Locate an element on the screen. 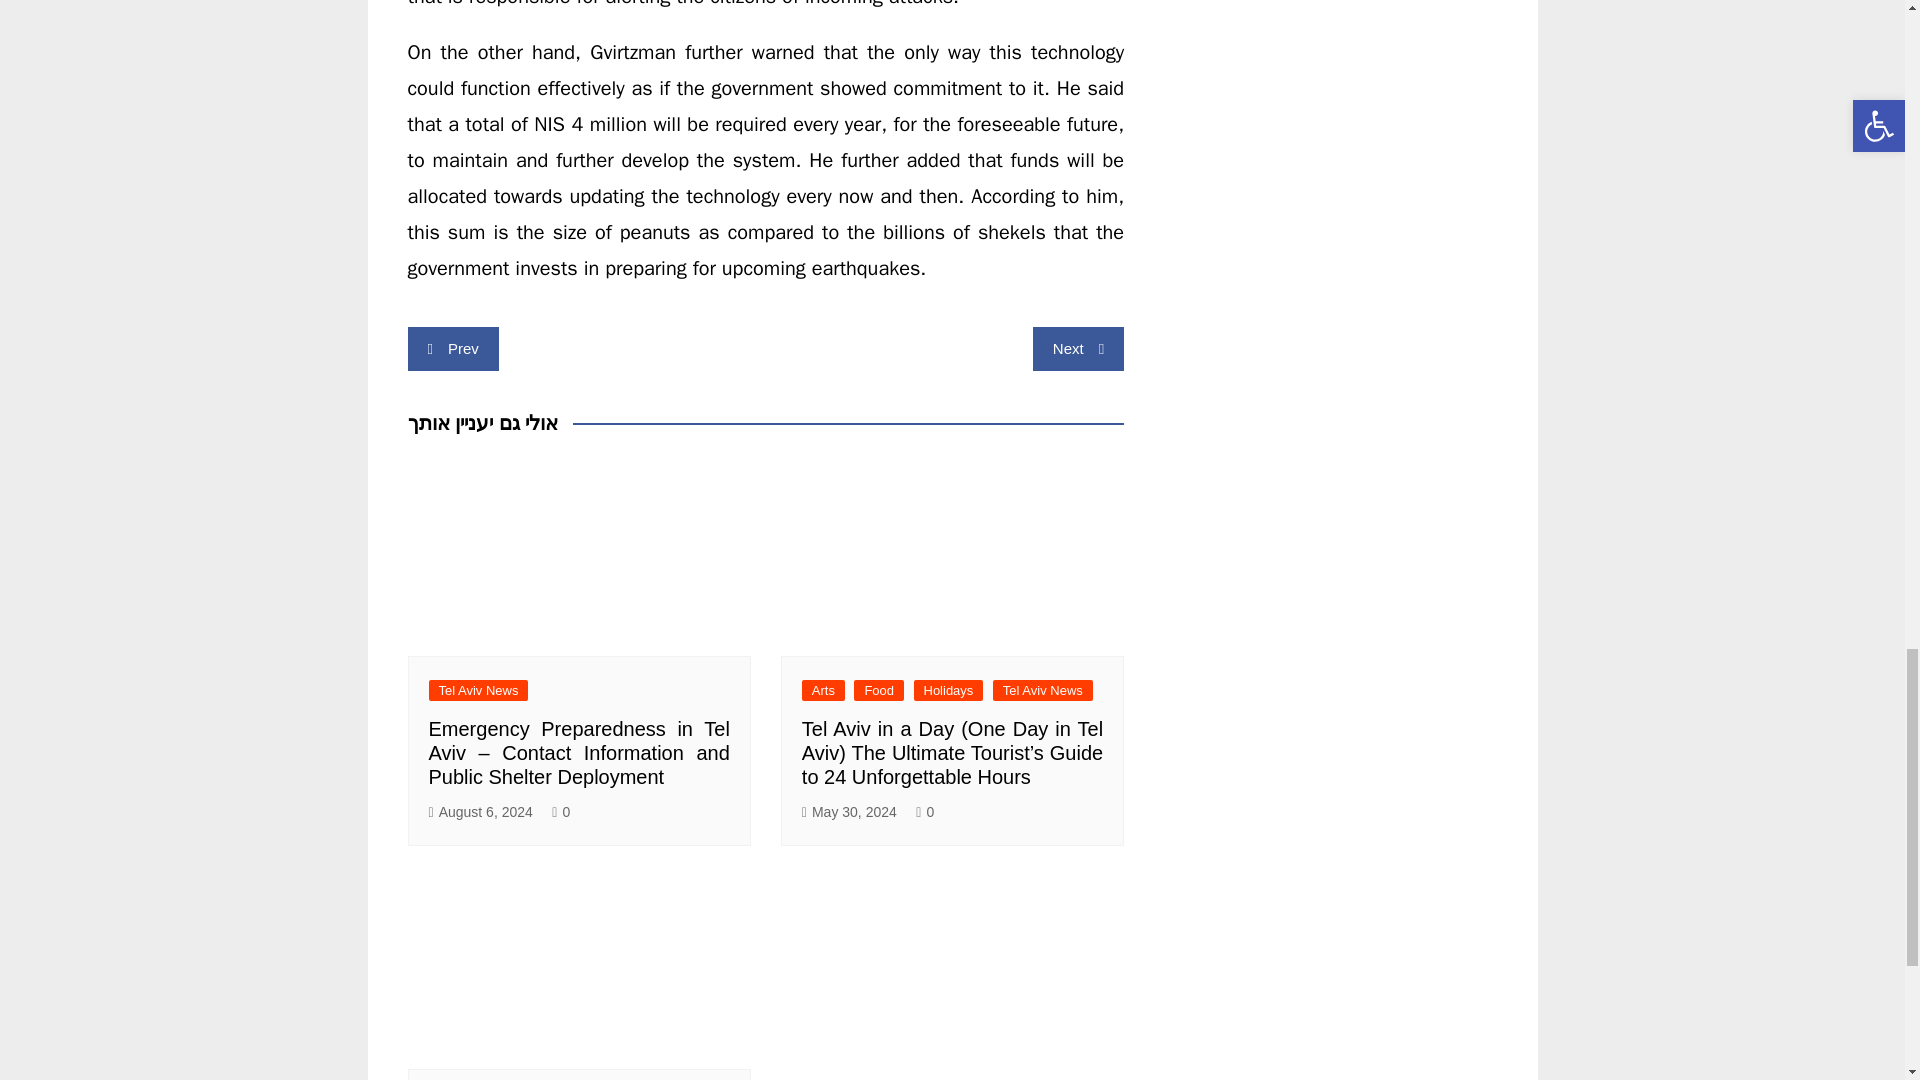 This screenshot has height=1080, width=1920. Prev is located at coordinates (453, 349).